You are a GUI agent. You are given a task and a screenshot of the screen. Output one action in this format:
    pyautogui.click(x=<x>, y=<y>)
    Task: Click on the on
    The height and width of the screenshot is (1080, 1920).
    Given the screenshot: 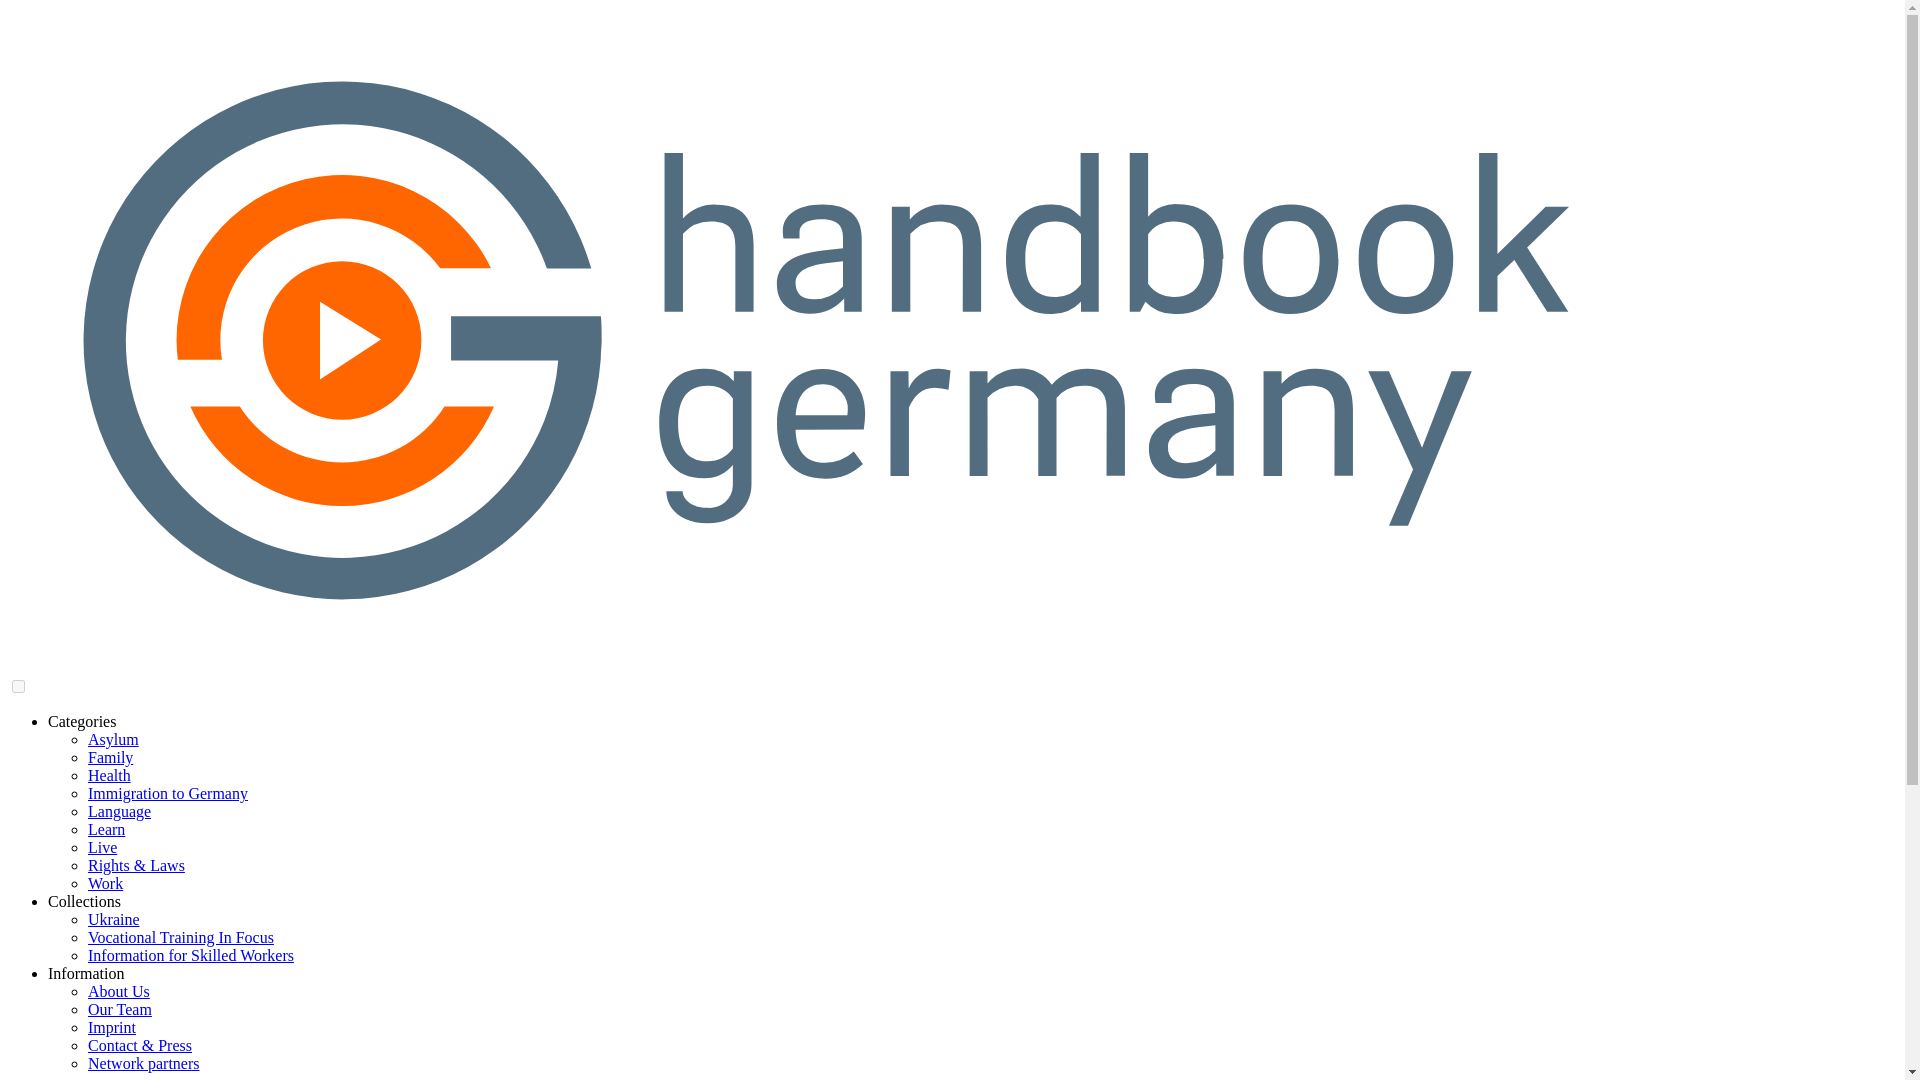 What is the action you would take?
    pyautogui.click(x=18, y=686)
    